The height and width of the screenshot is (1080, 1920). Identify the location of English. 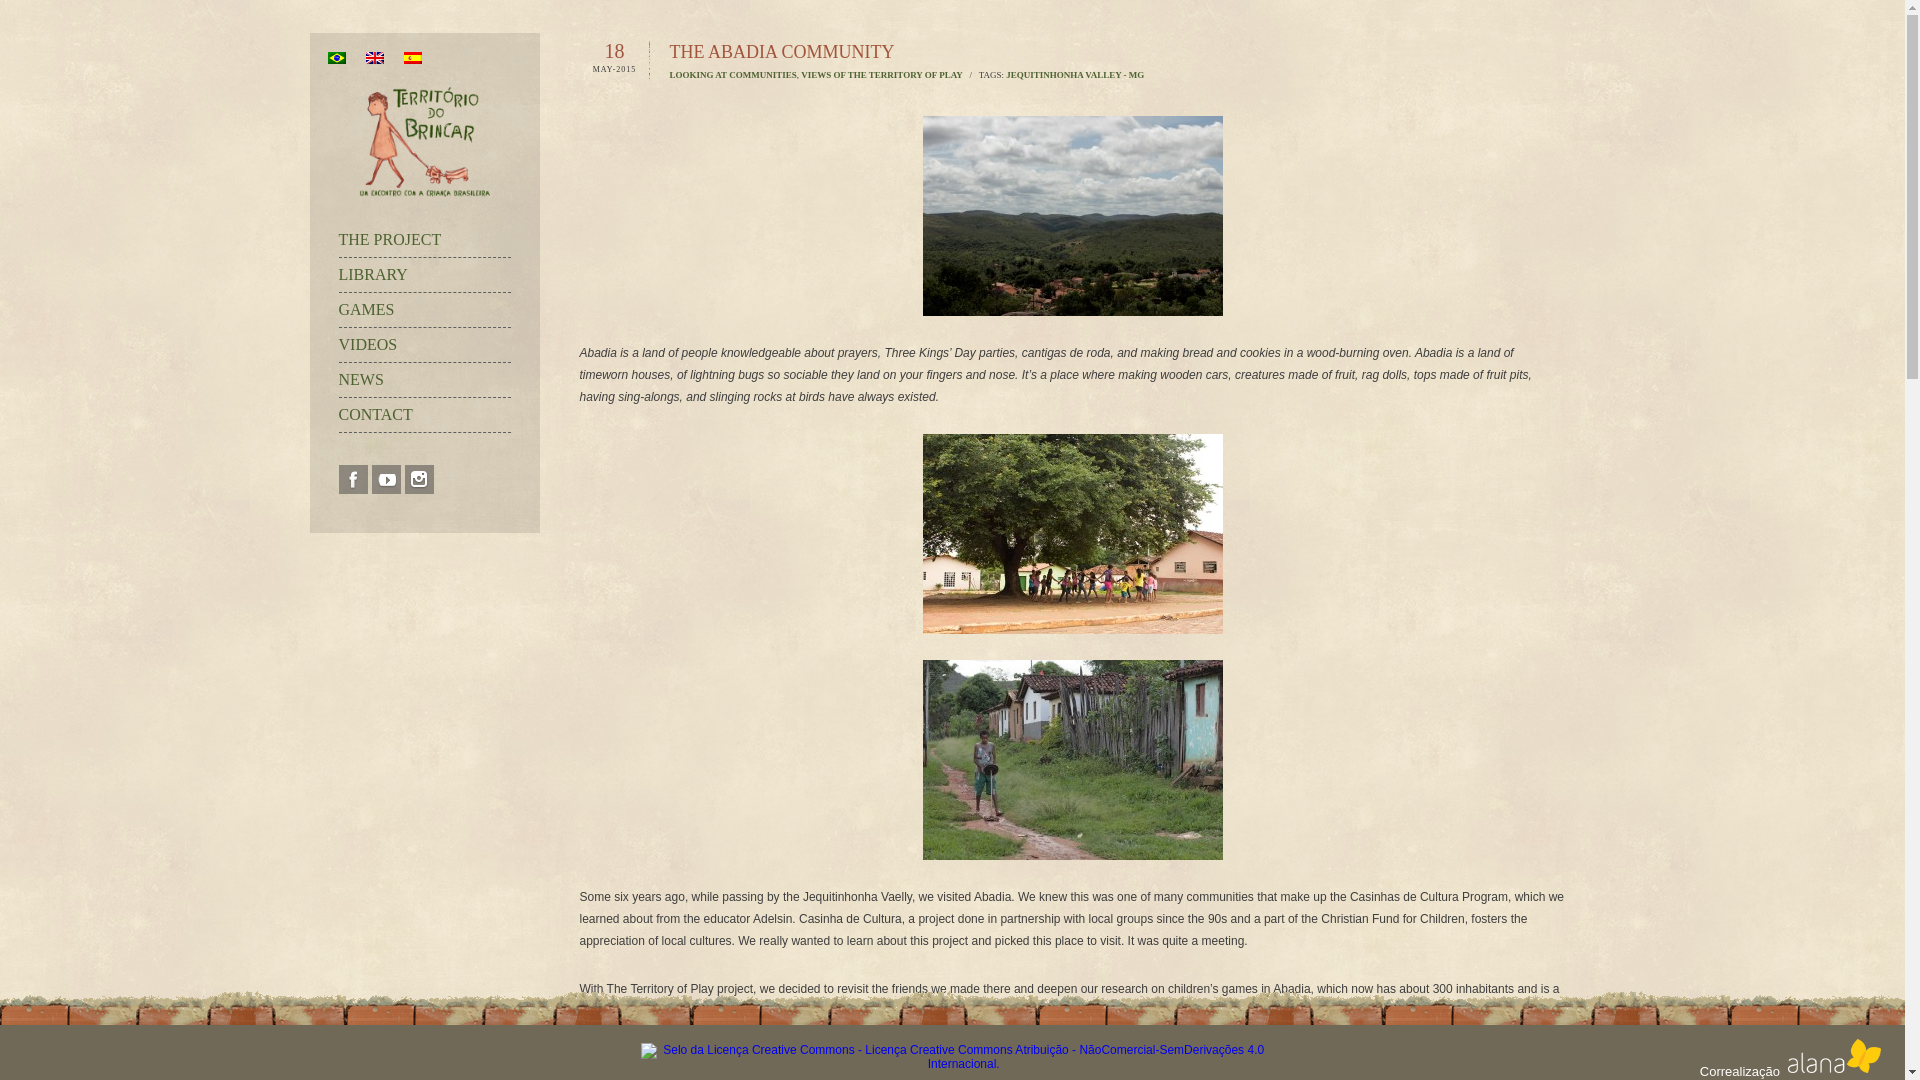
(375, 57).